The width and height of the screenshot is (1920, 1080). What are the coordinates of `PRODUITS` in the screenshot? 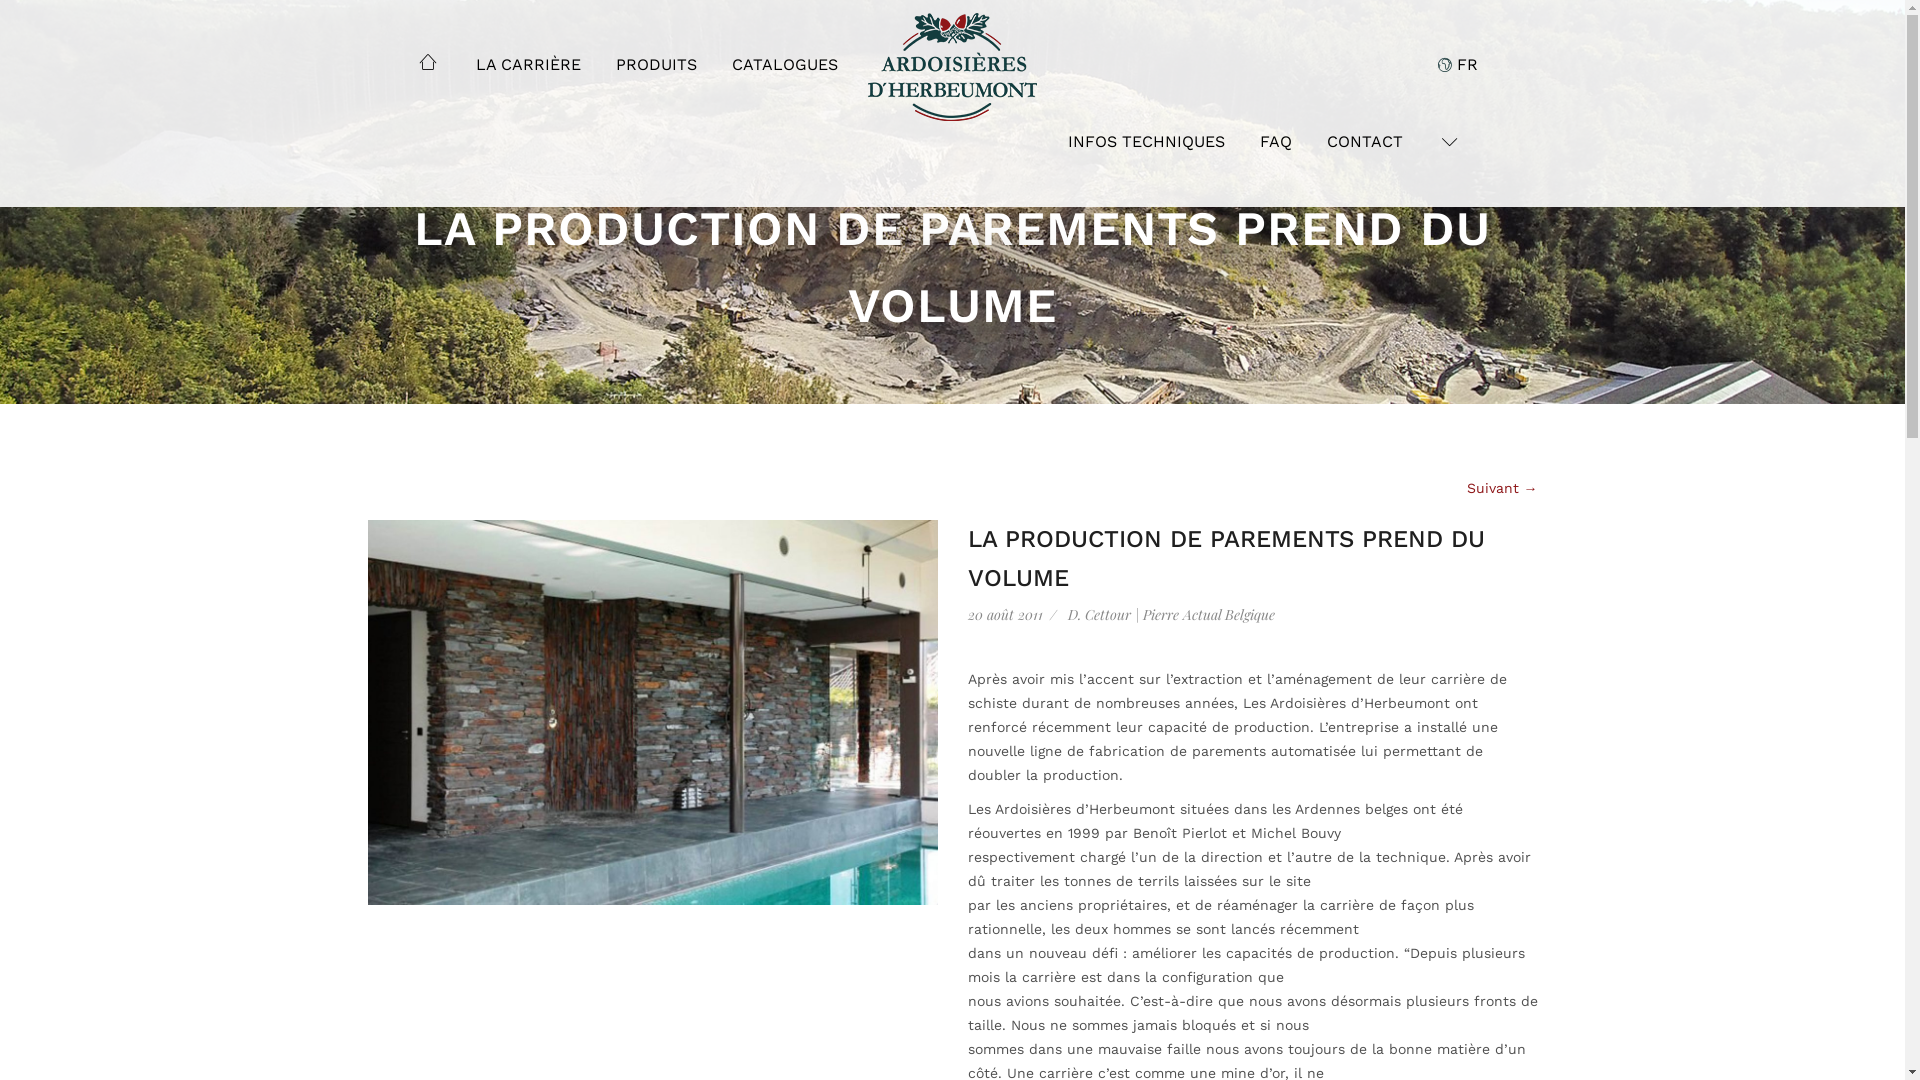 It's located at (656, 64).